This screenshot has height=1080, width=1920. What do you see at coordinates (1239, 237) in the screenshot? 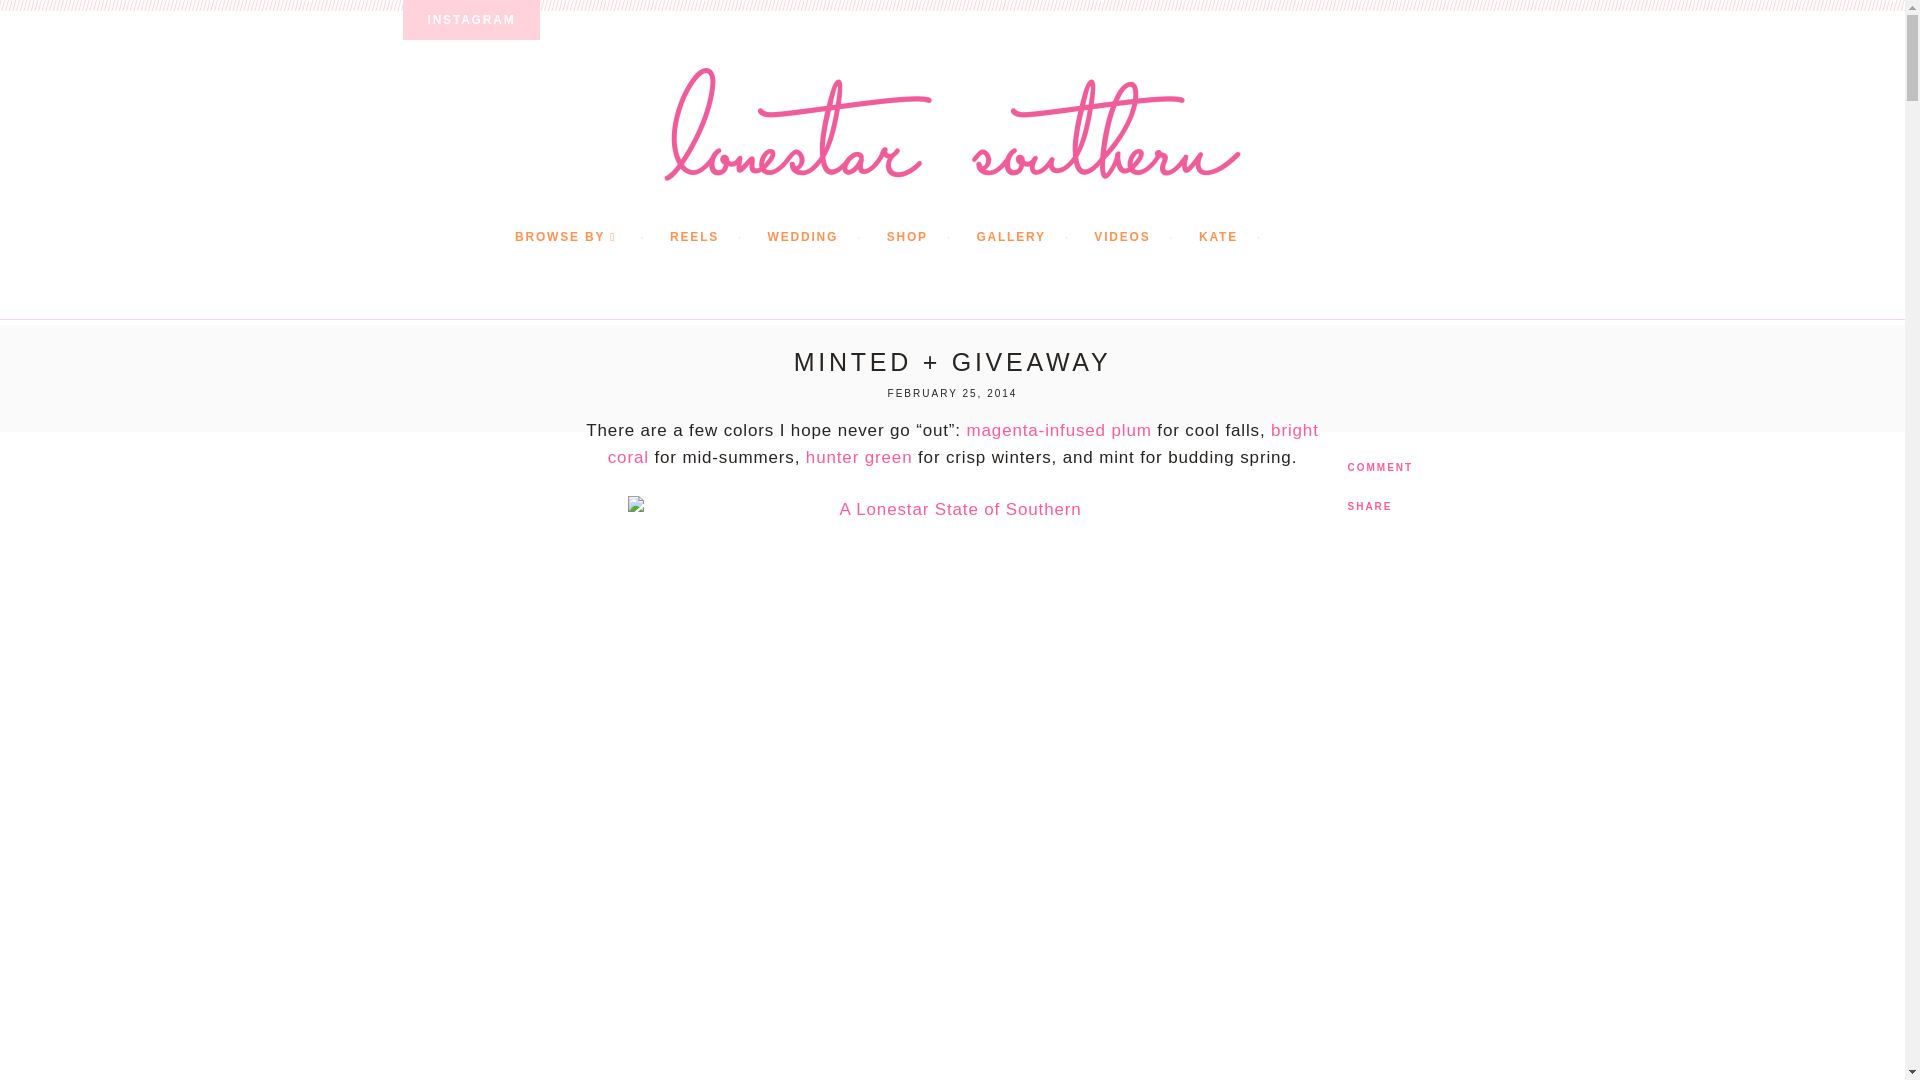
I see `KATE` at bounding box center [1239, 237].